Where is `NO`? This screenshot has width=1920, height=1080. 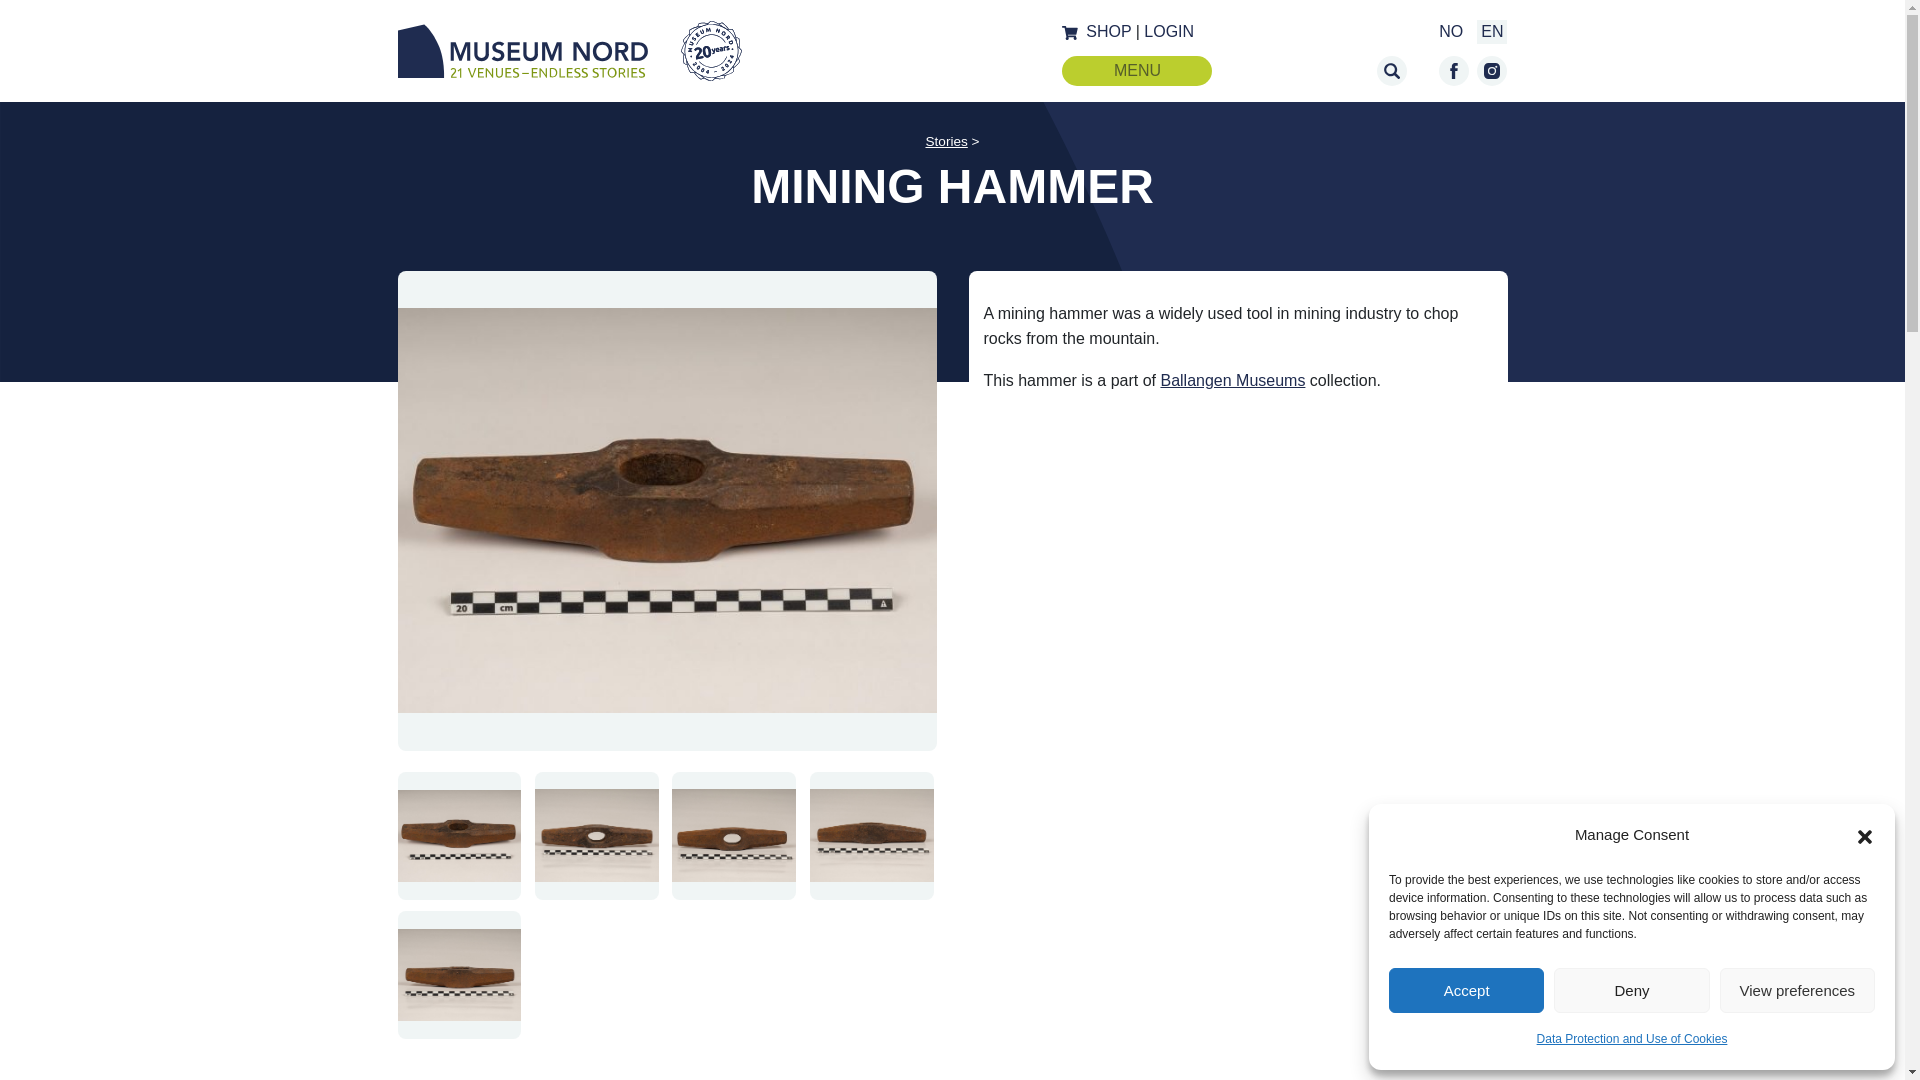 NO is located at coordinates (1450, 30).